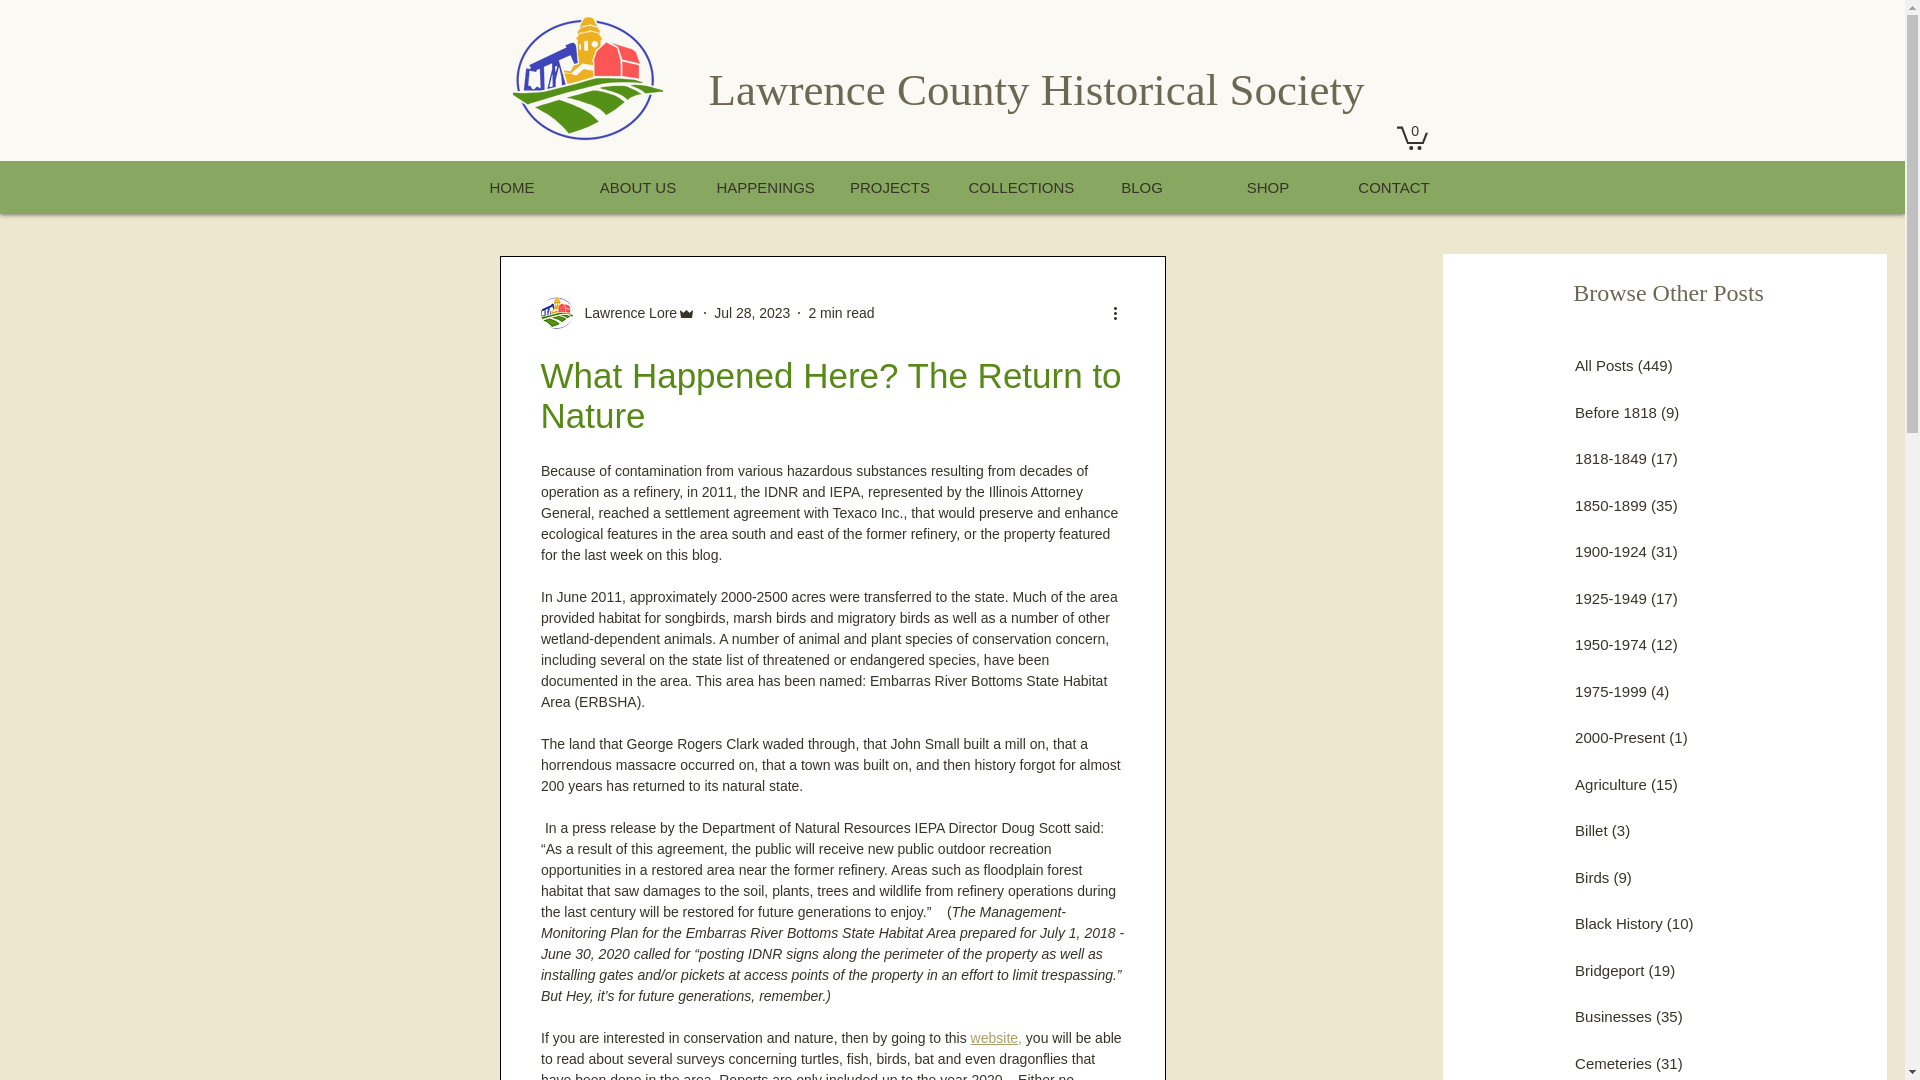 This screenshot has width=1920, height=1080. I want to click on Lawrence County, so click(874, 89).